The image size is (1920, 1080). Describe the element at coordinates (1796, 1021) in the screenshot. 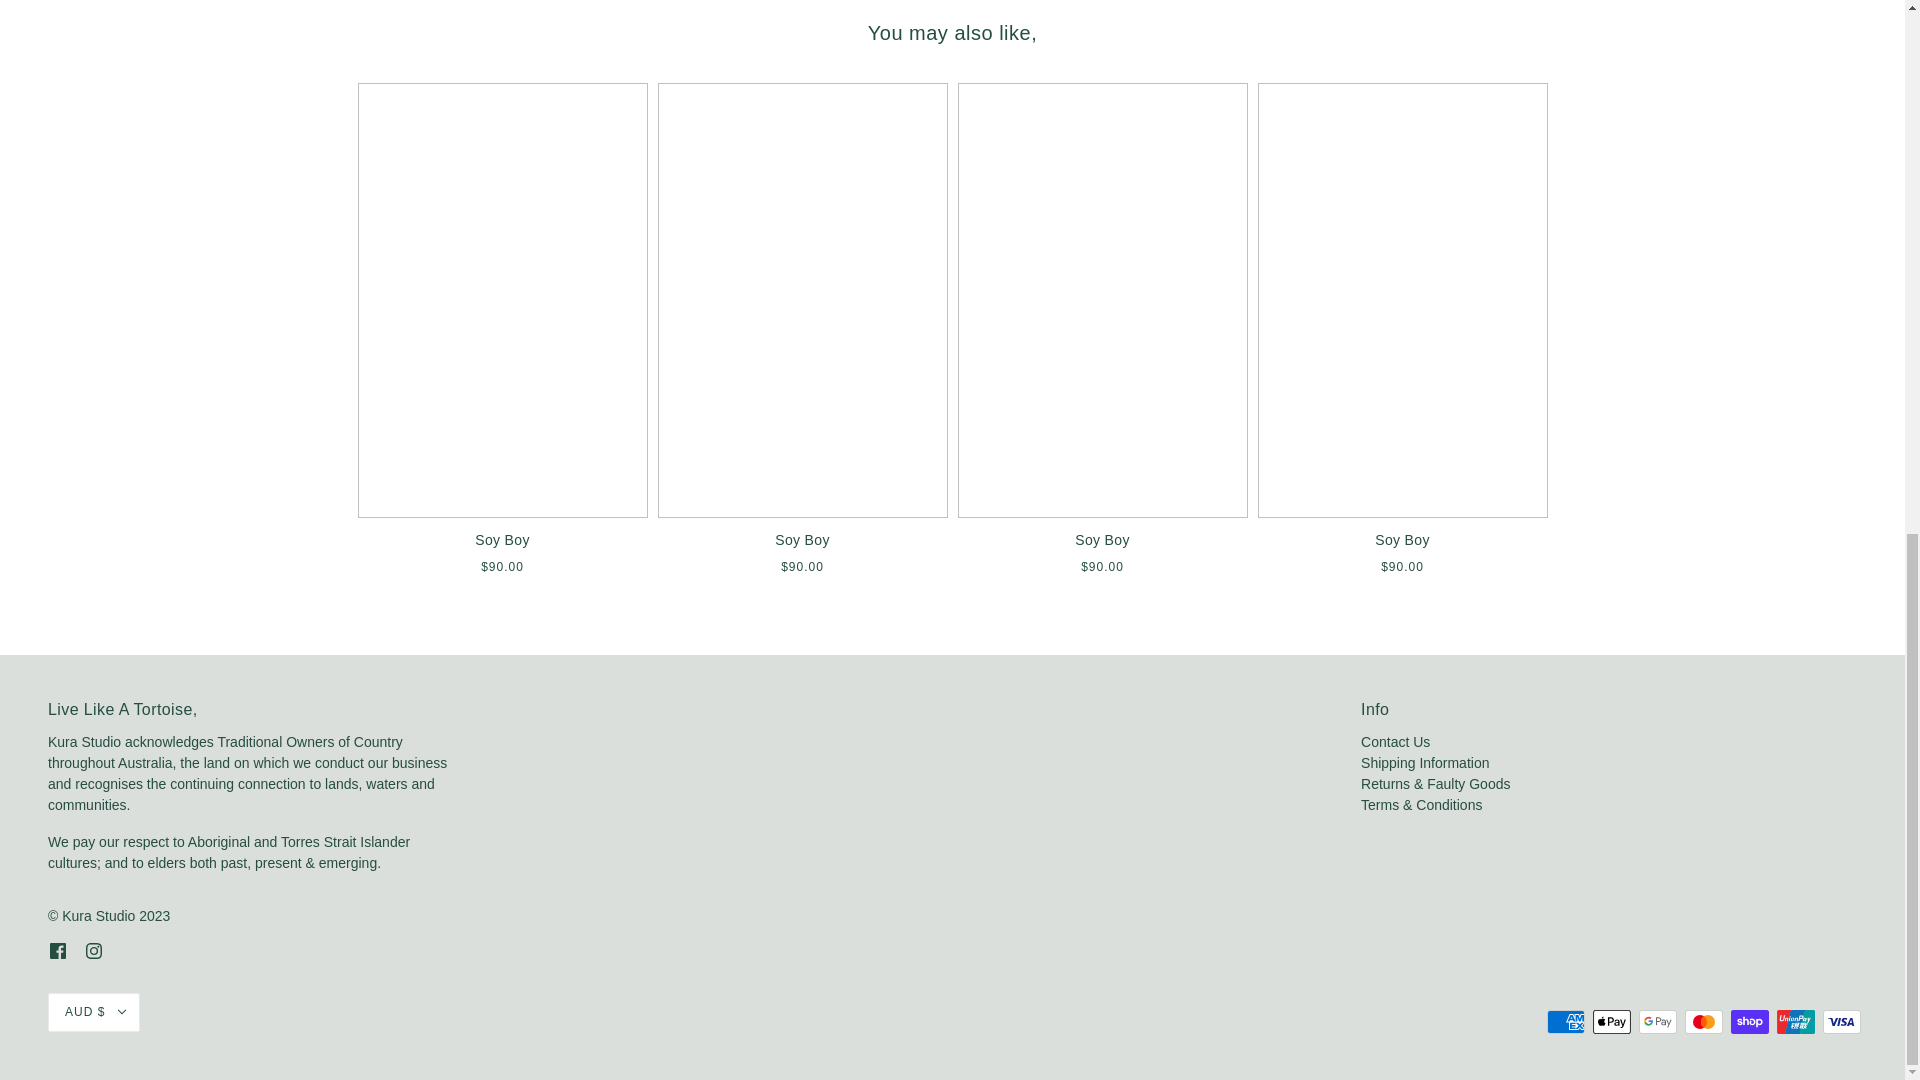

I see `Union Pay` at that location.